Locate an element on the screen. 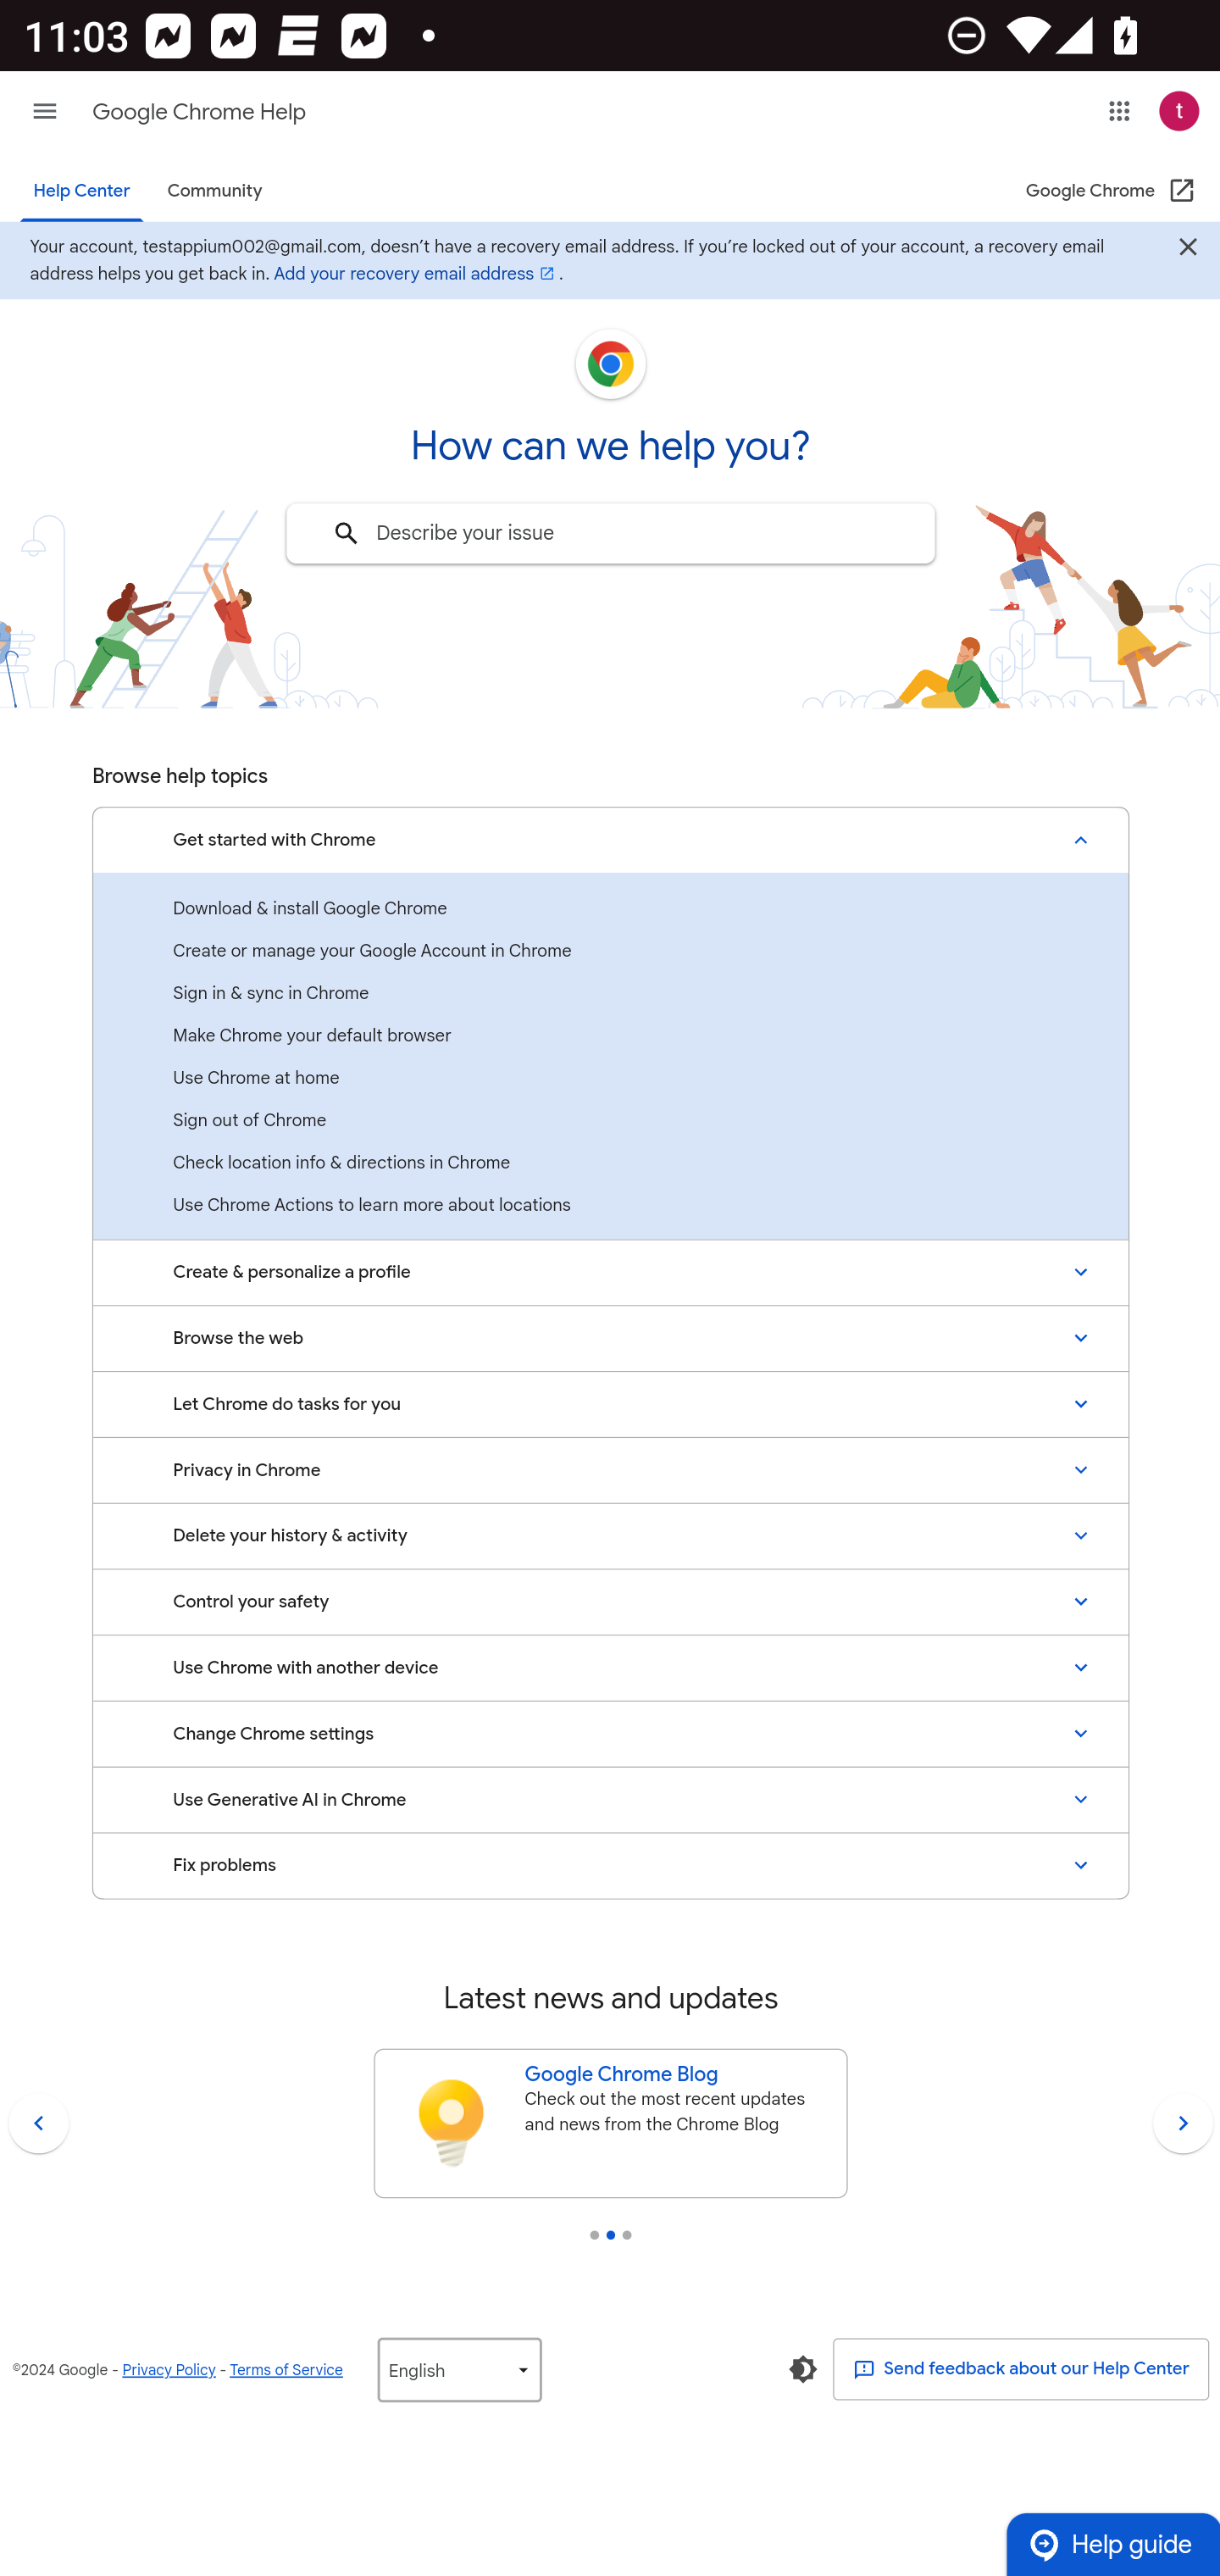 Image resolution: width=1220 pixels, height=2576 pixels. Add your recovery email address is located at coordinates (415, 275).